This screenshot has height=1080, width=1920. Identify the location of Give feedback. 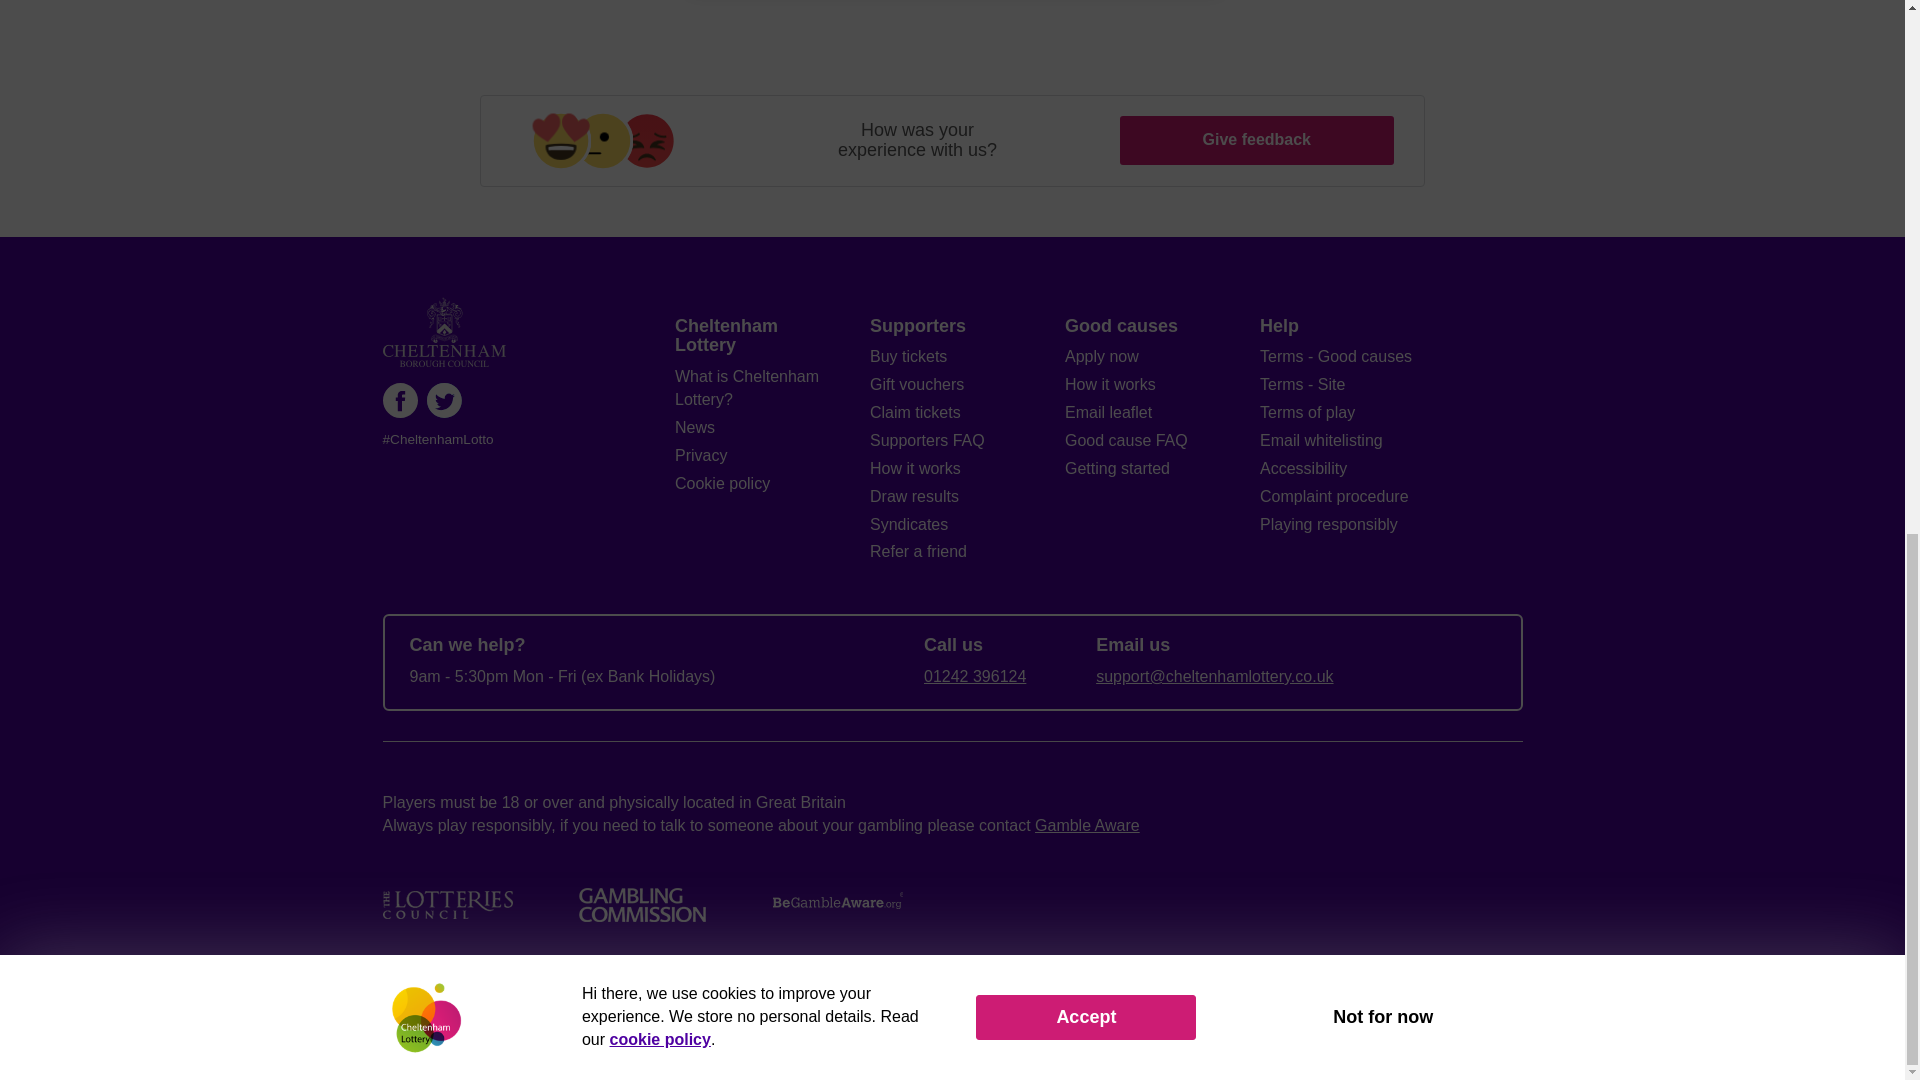
(1256, 140).